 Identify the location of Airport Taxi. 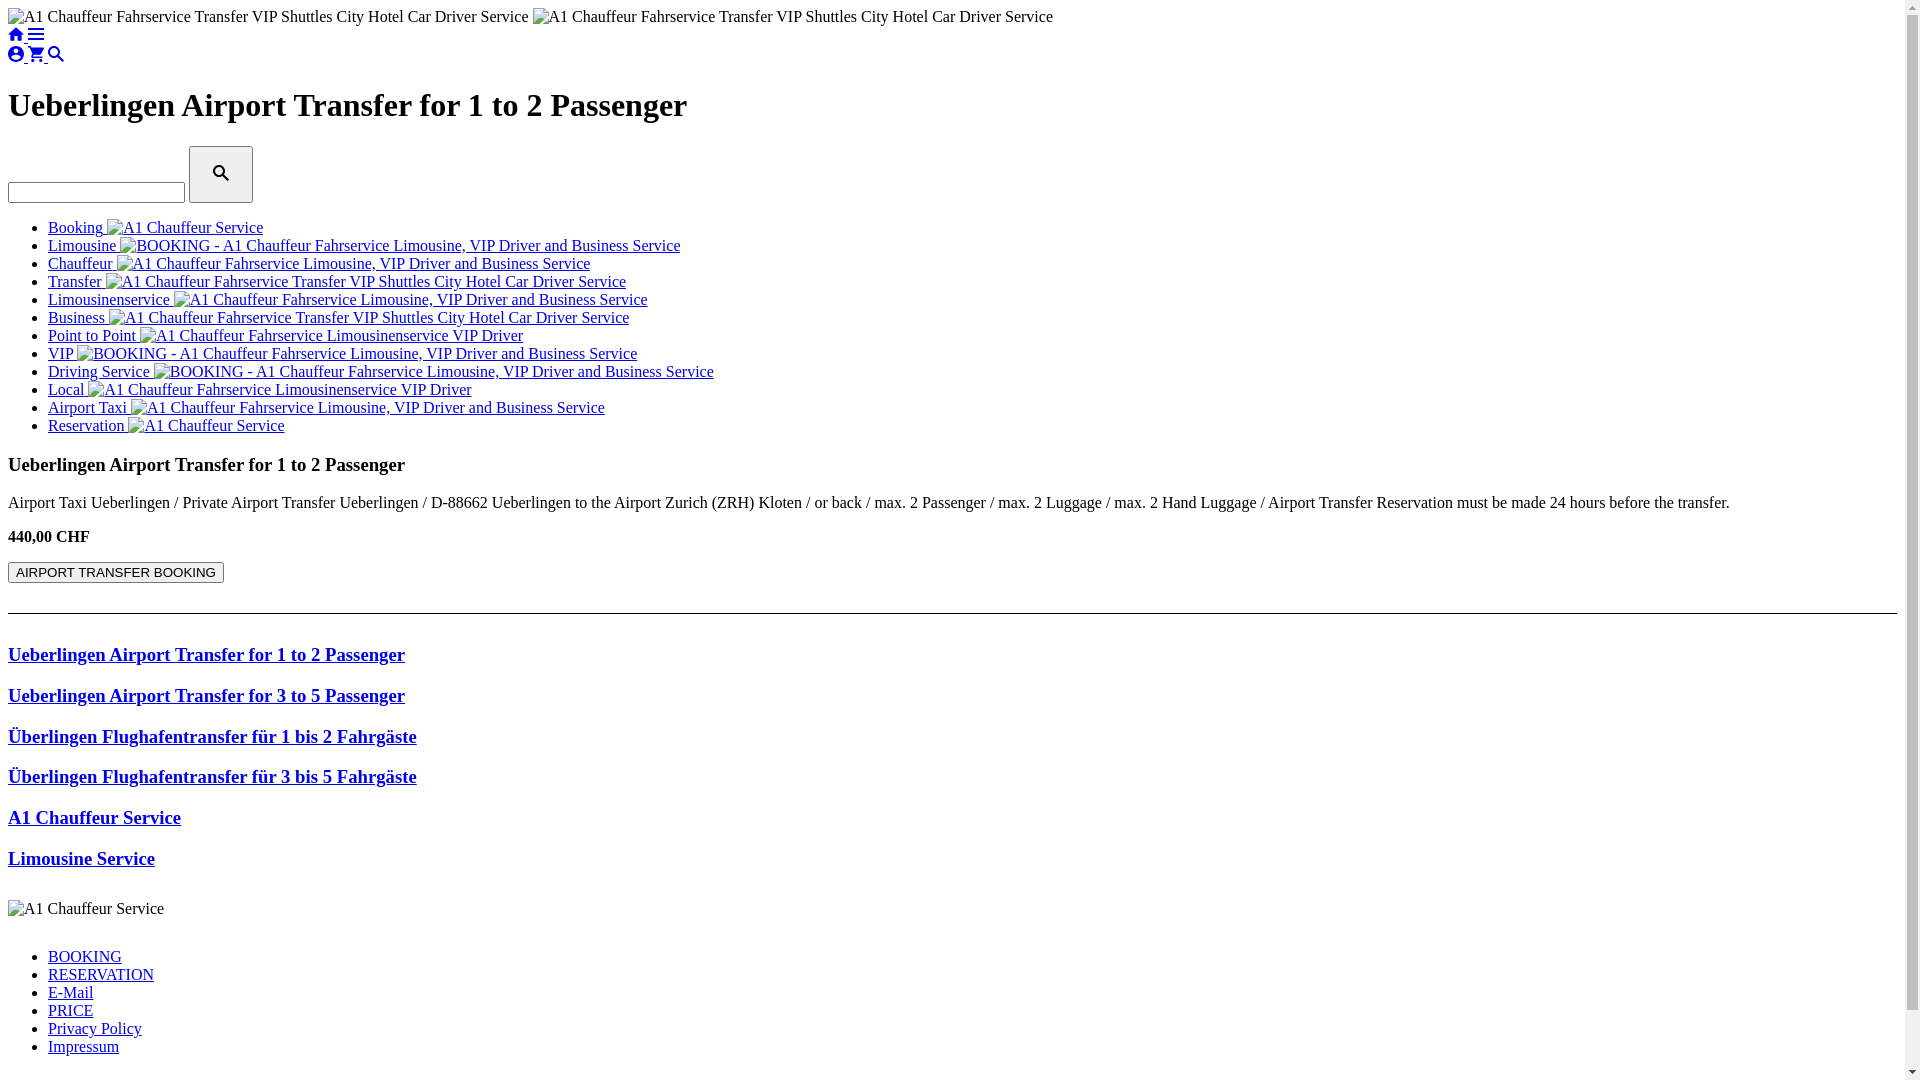
(326, 408).